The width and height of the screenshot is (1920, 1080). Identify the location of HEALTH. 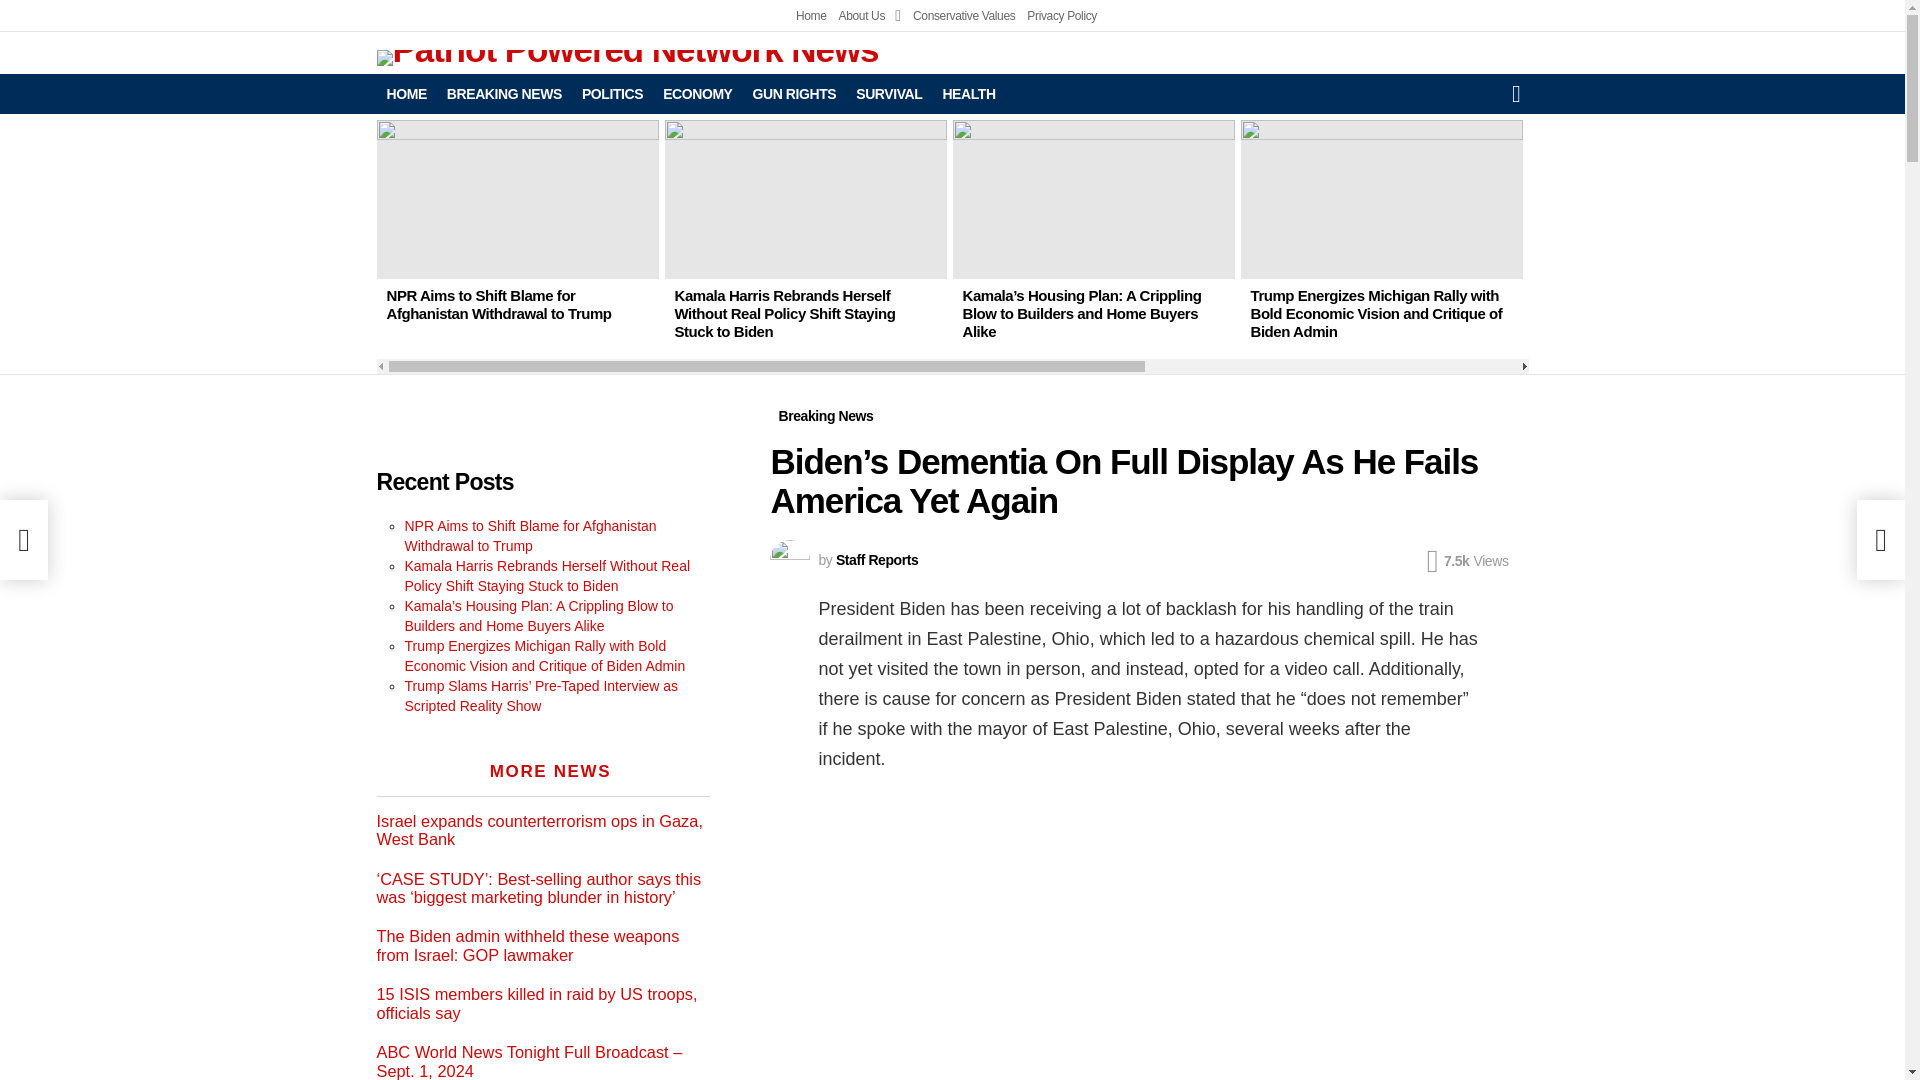
(968, 94).